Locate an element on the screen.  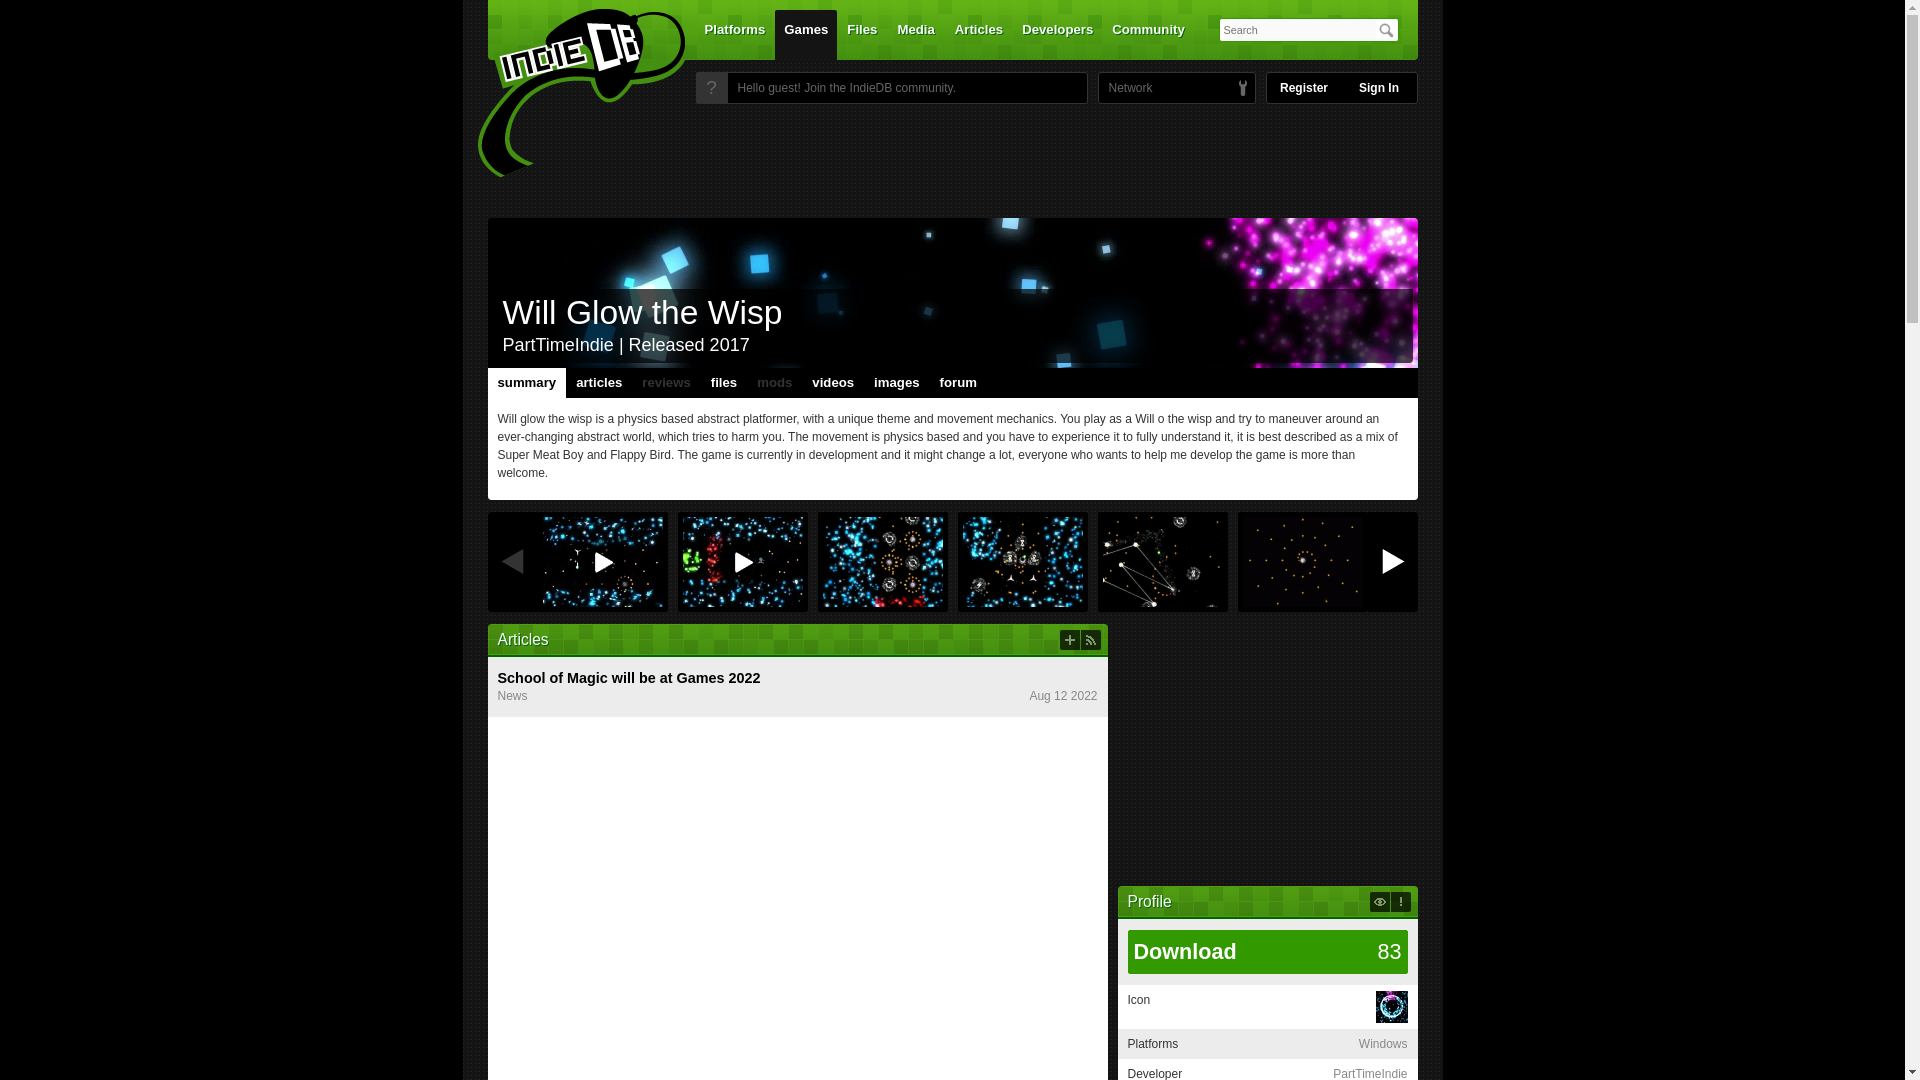
3rd party ad content is located at coordinates (951, 160).